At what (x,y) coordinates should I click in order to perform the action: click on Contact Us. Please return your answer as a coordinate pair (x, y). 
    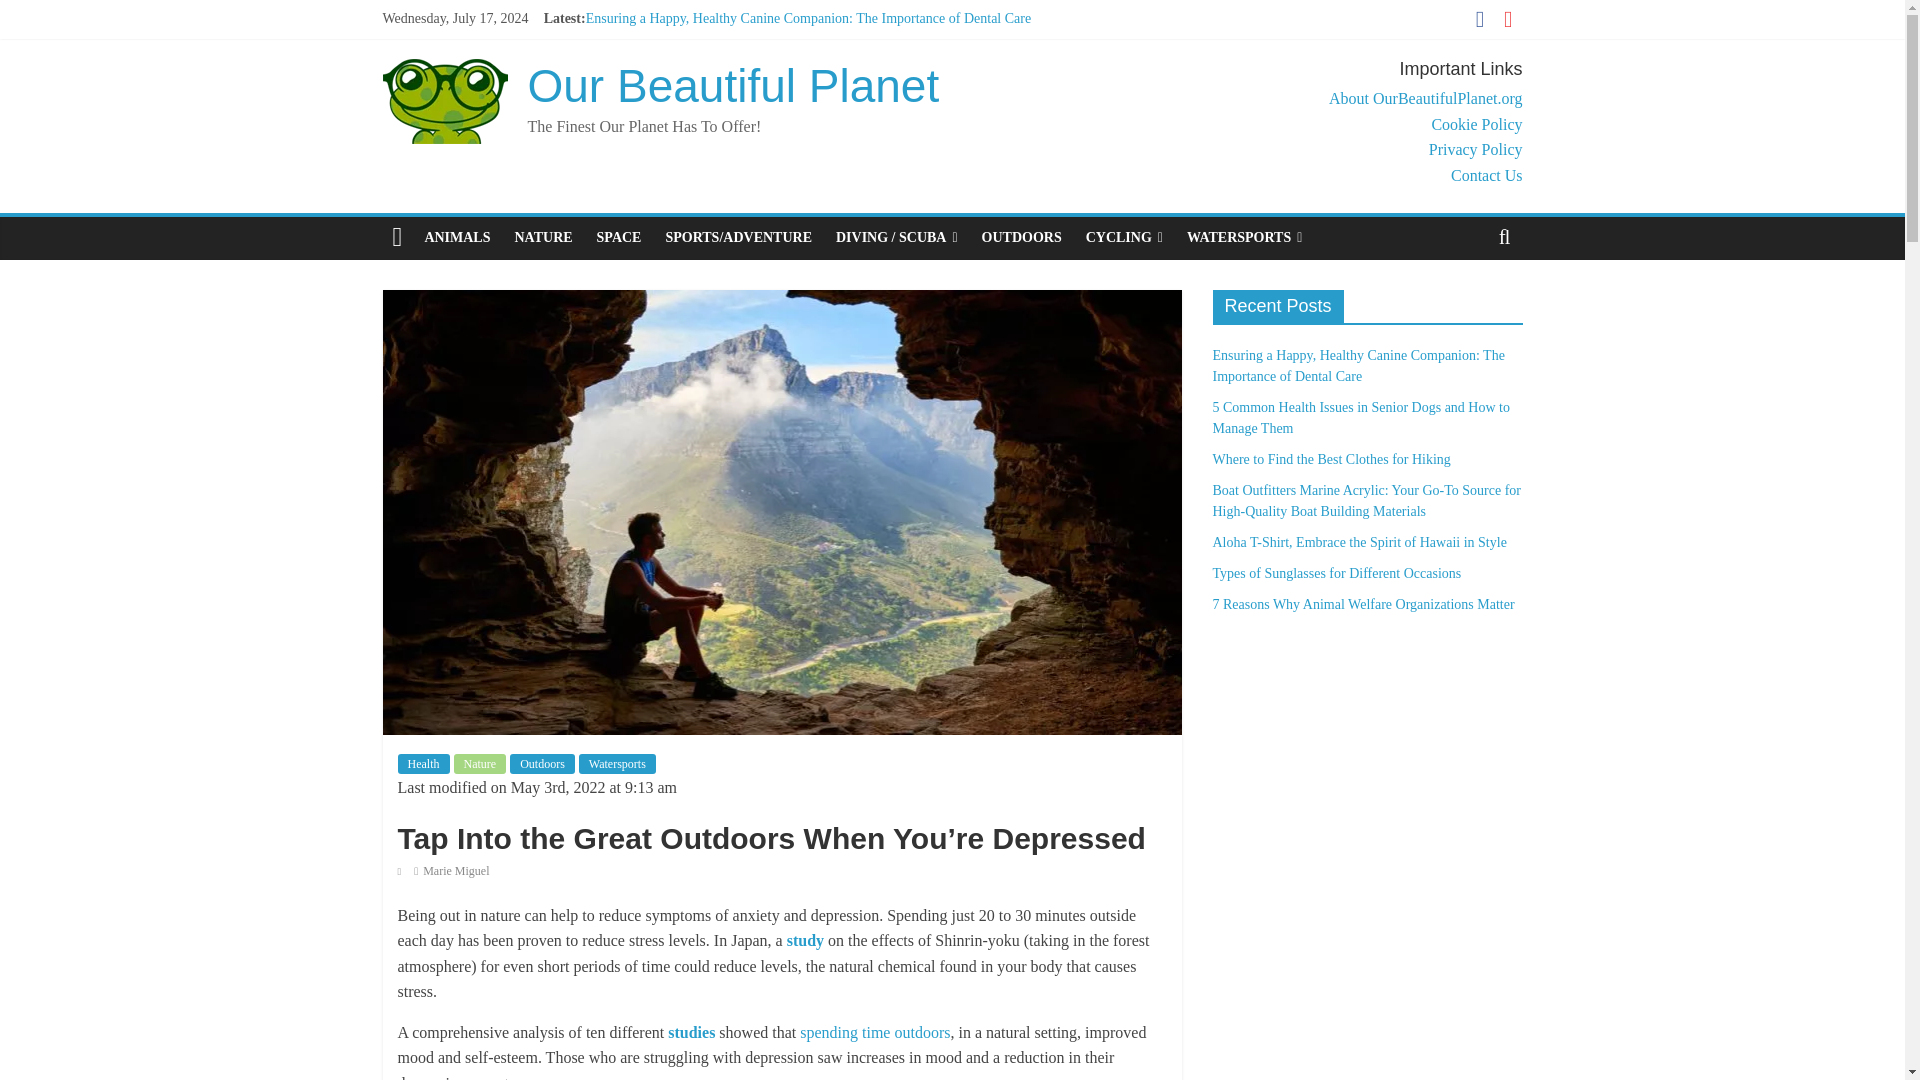
    Looking at the image, I should click on (1486, 175).